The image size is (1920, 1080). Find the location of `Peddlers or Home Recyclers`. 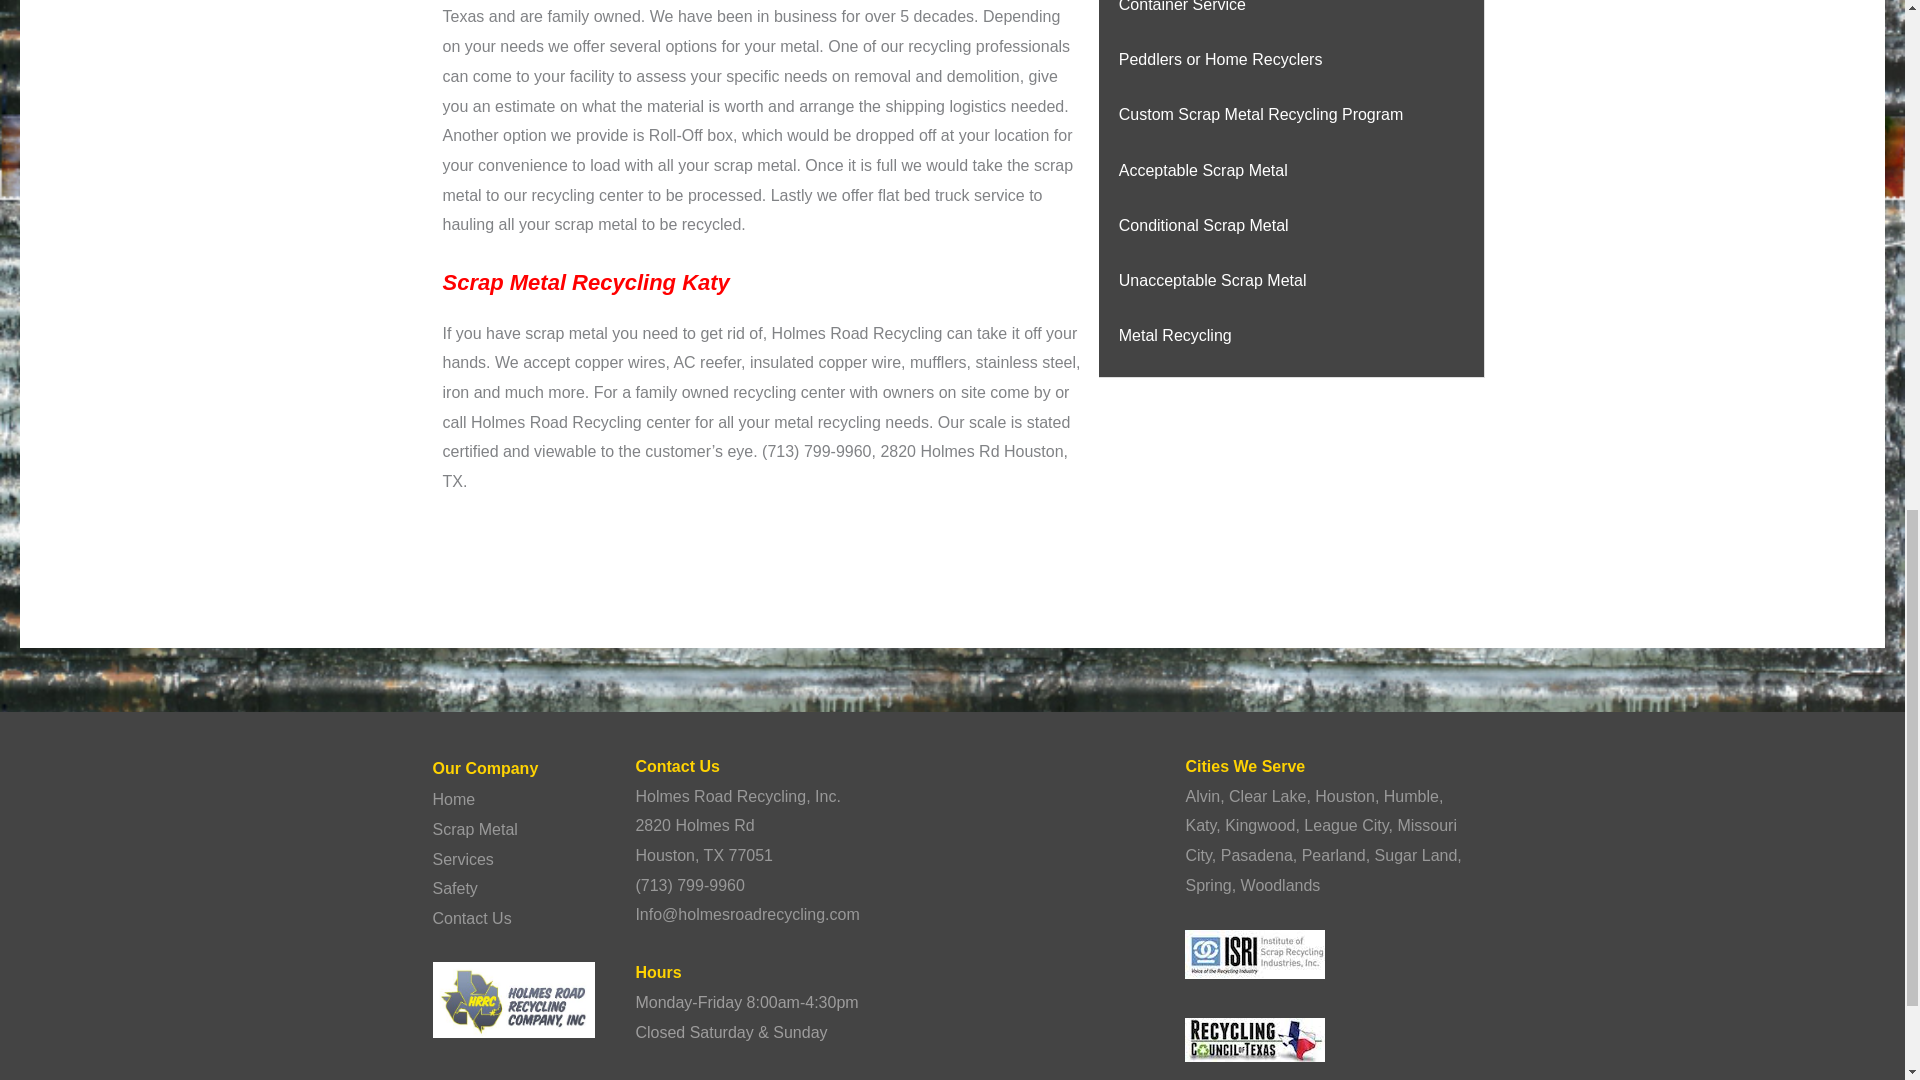

Peddlers or Home Recyclers is located at coordinates (1220, 59).